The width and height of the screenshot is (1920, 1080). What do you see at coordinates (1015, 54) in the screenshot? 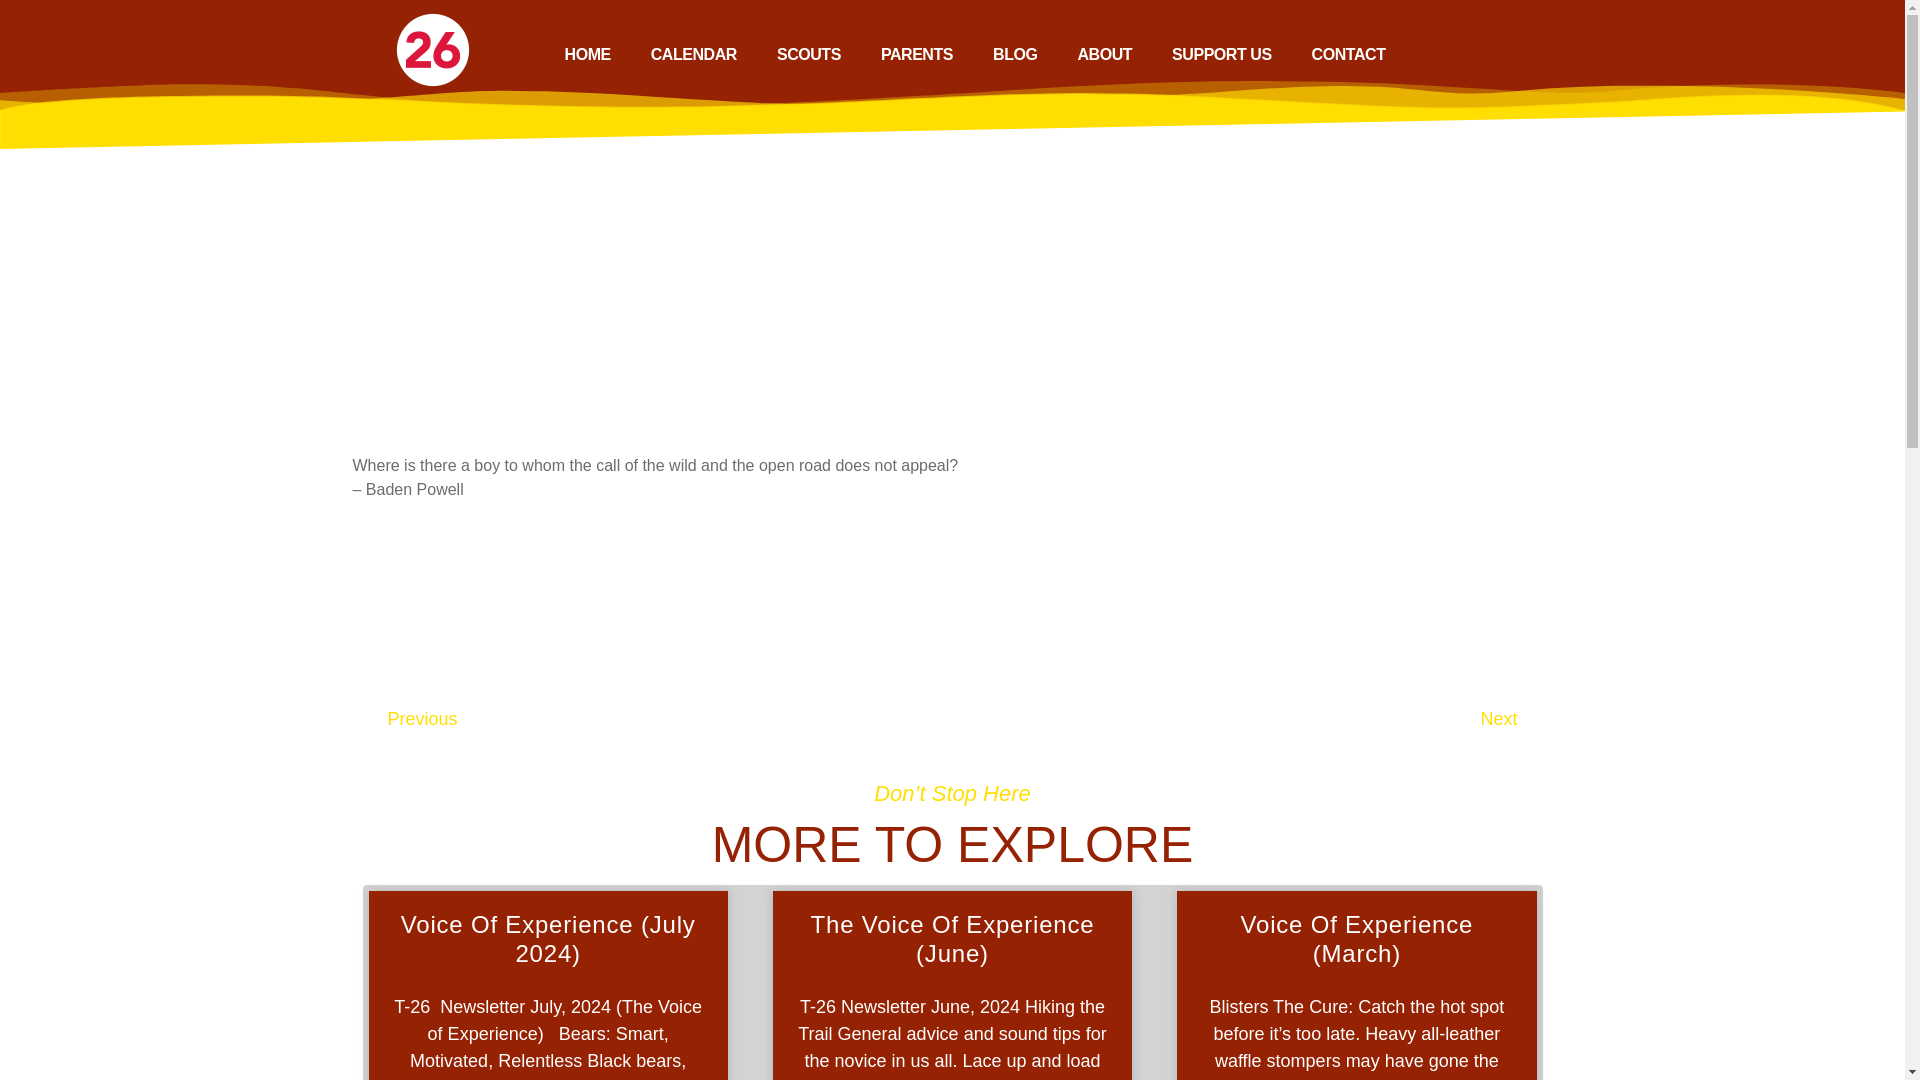
I see `BLOG` at bounding box center [1015, 54].